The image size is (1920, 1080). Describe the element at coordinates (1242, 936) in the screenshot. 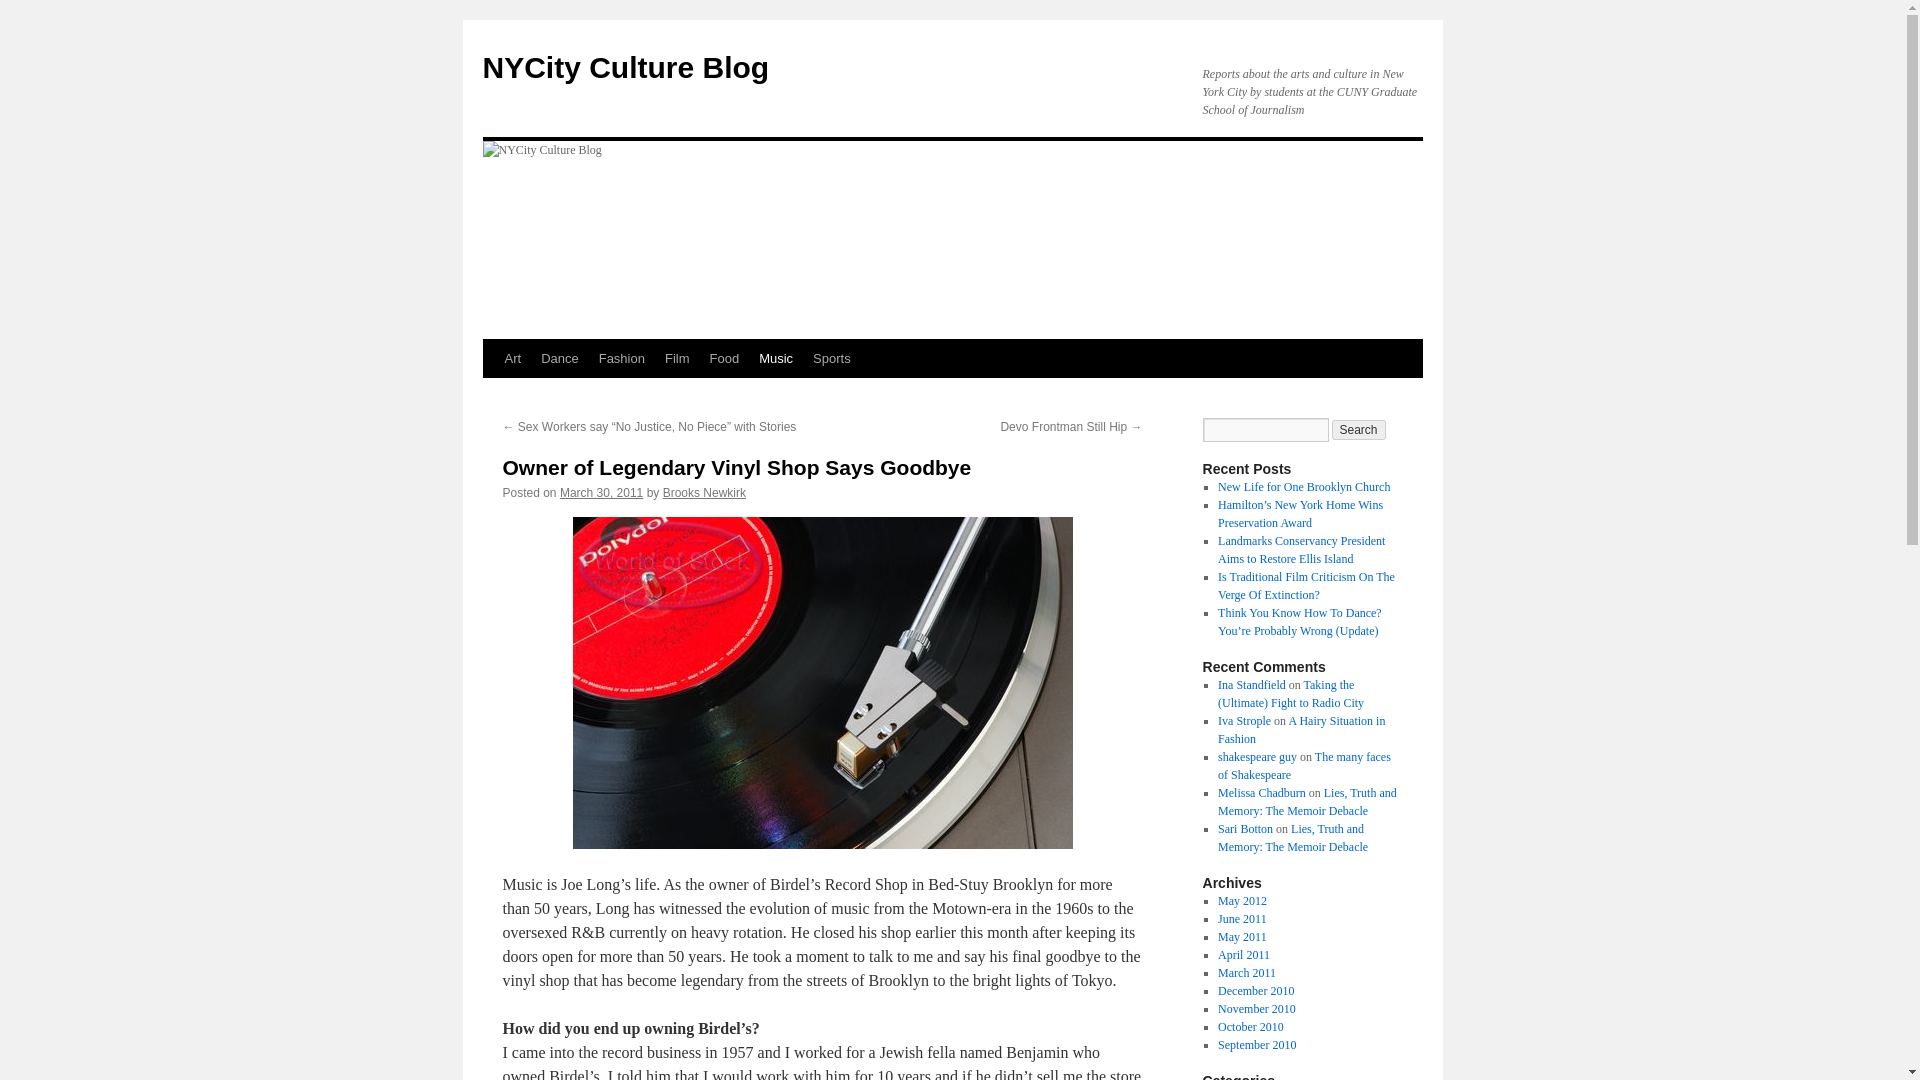

I see `May 2011` at that location.